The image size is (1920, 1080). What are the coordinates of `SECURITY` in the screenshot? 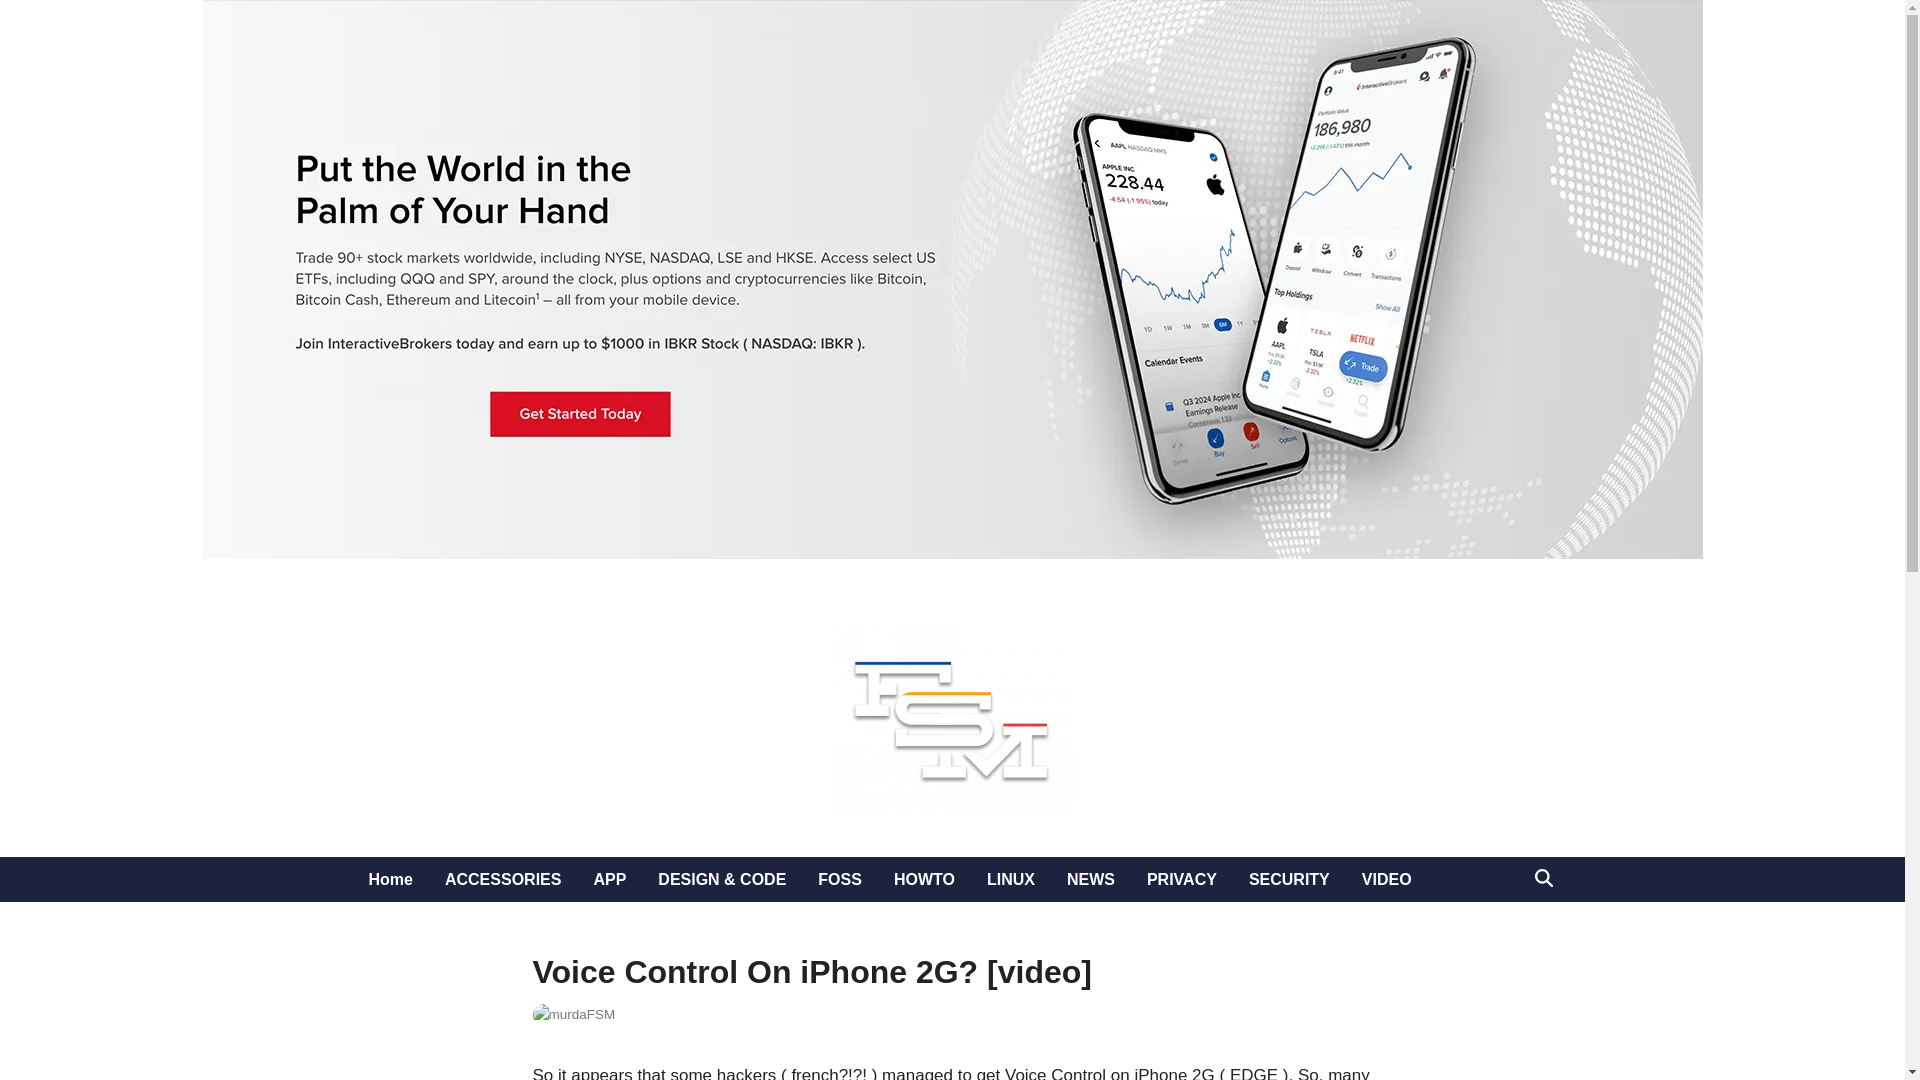 It's located at (1288, 879).